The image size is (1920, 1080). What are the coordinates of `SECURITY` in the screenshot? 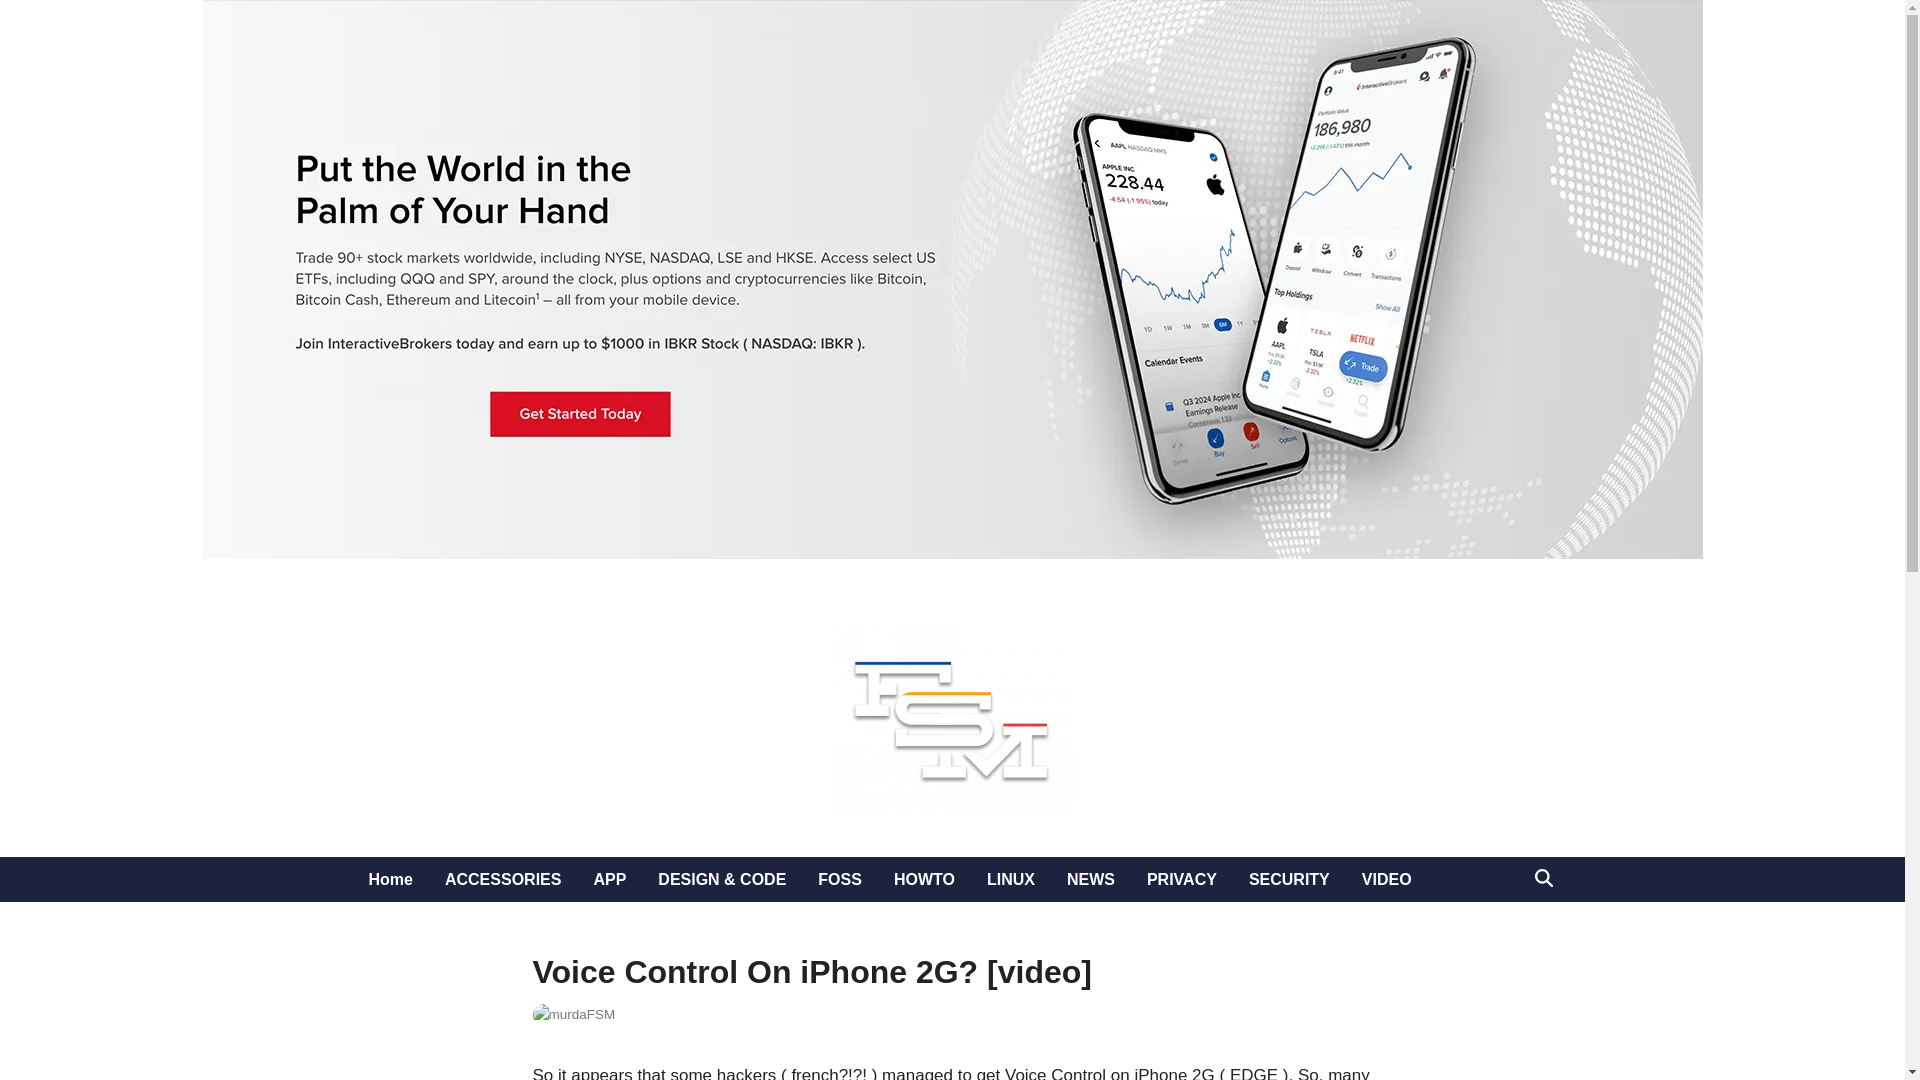 It's located at (1288, 879).